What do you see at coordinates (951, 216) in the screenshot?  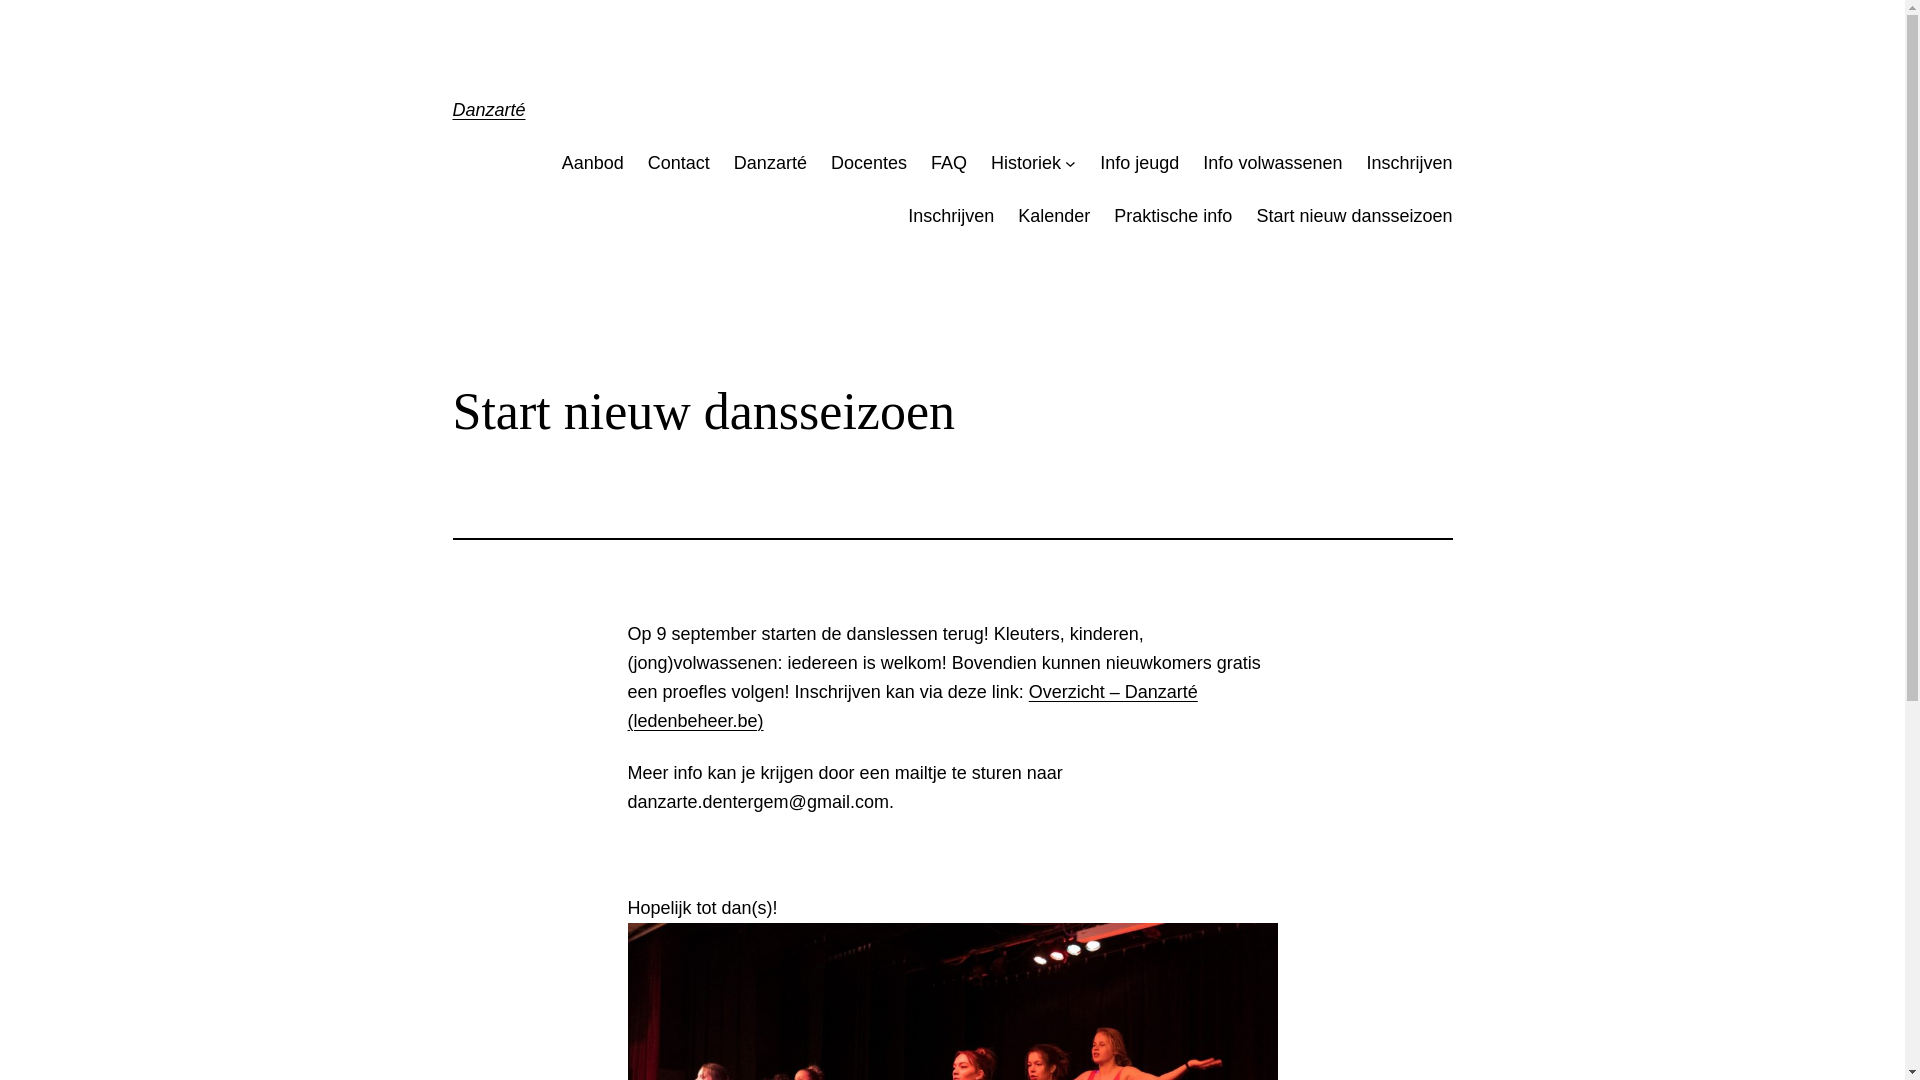 I see `Inschrijven` at bounding box center [951, 216].